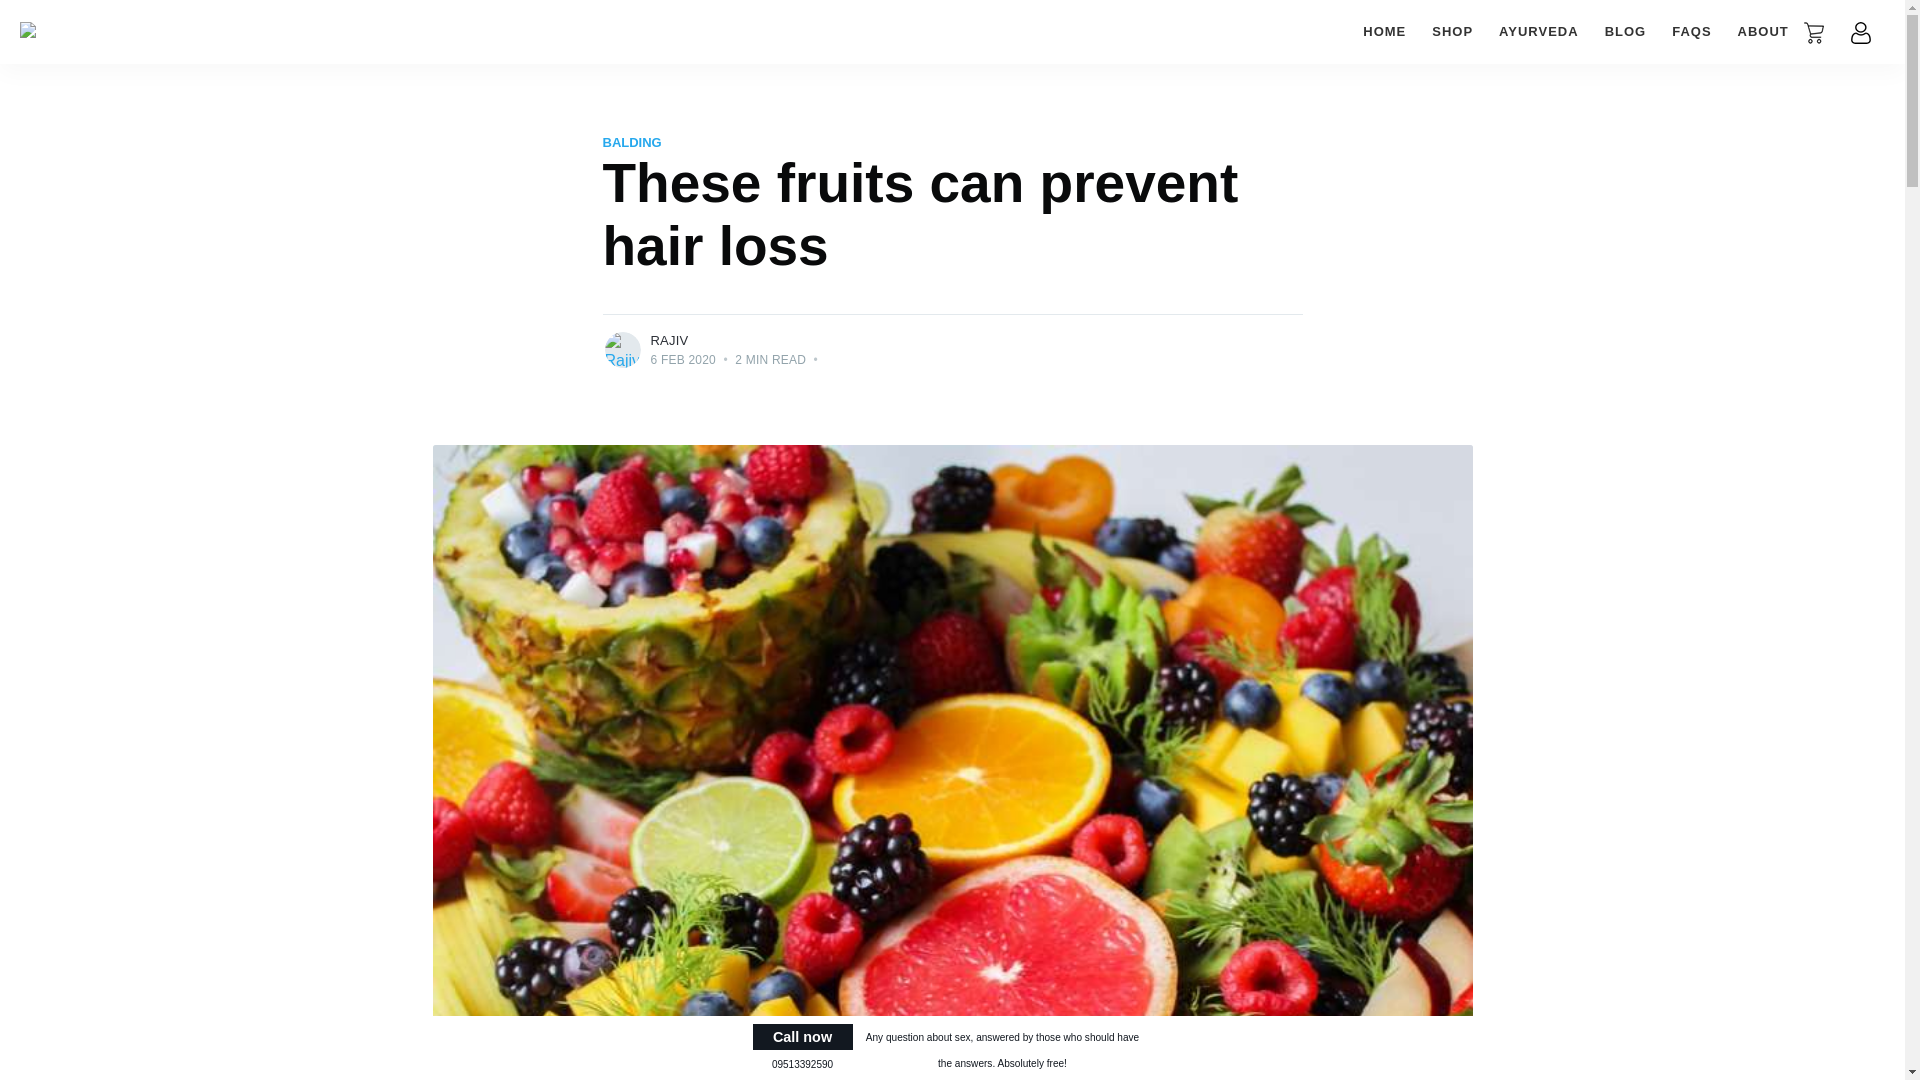  What do you see at coordinates (1860, 32) in the screenshot?
I see `Profile` at bounding box center [1860, 32].